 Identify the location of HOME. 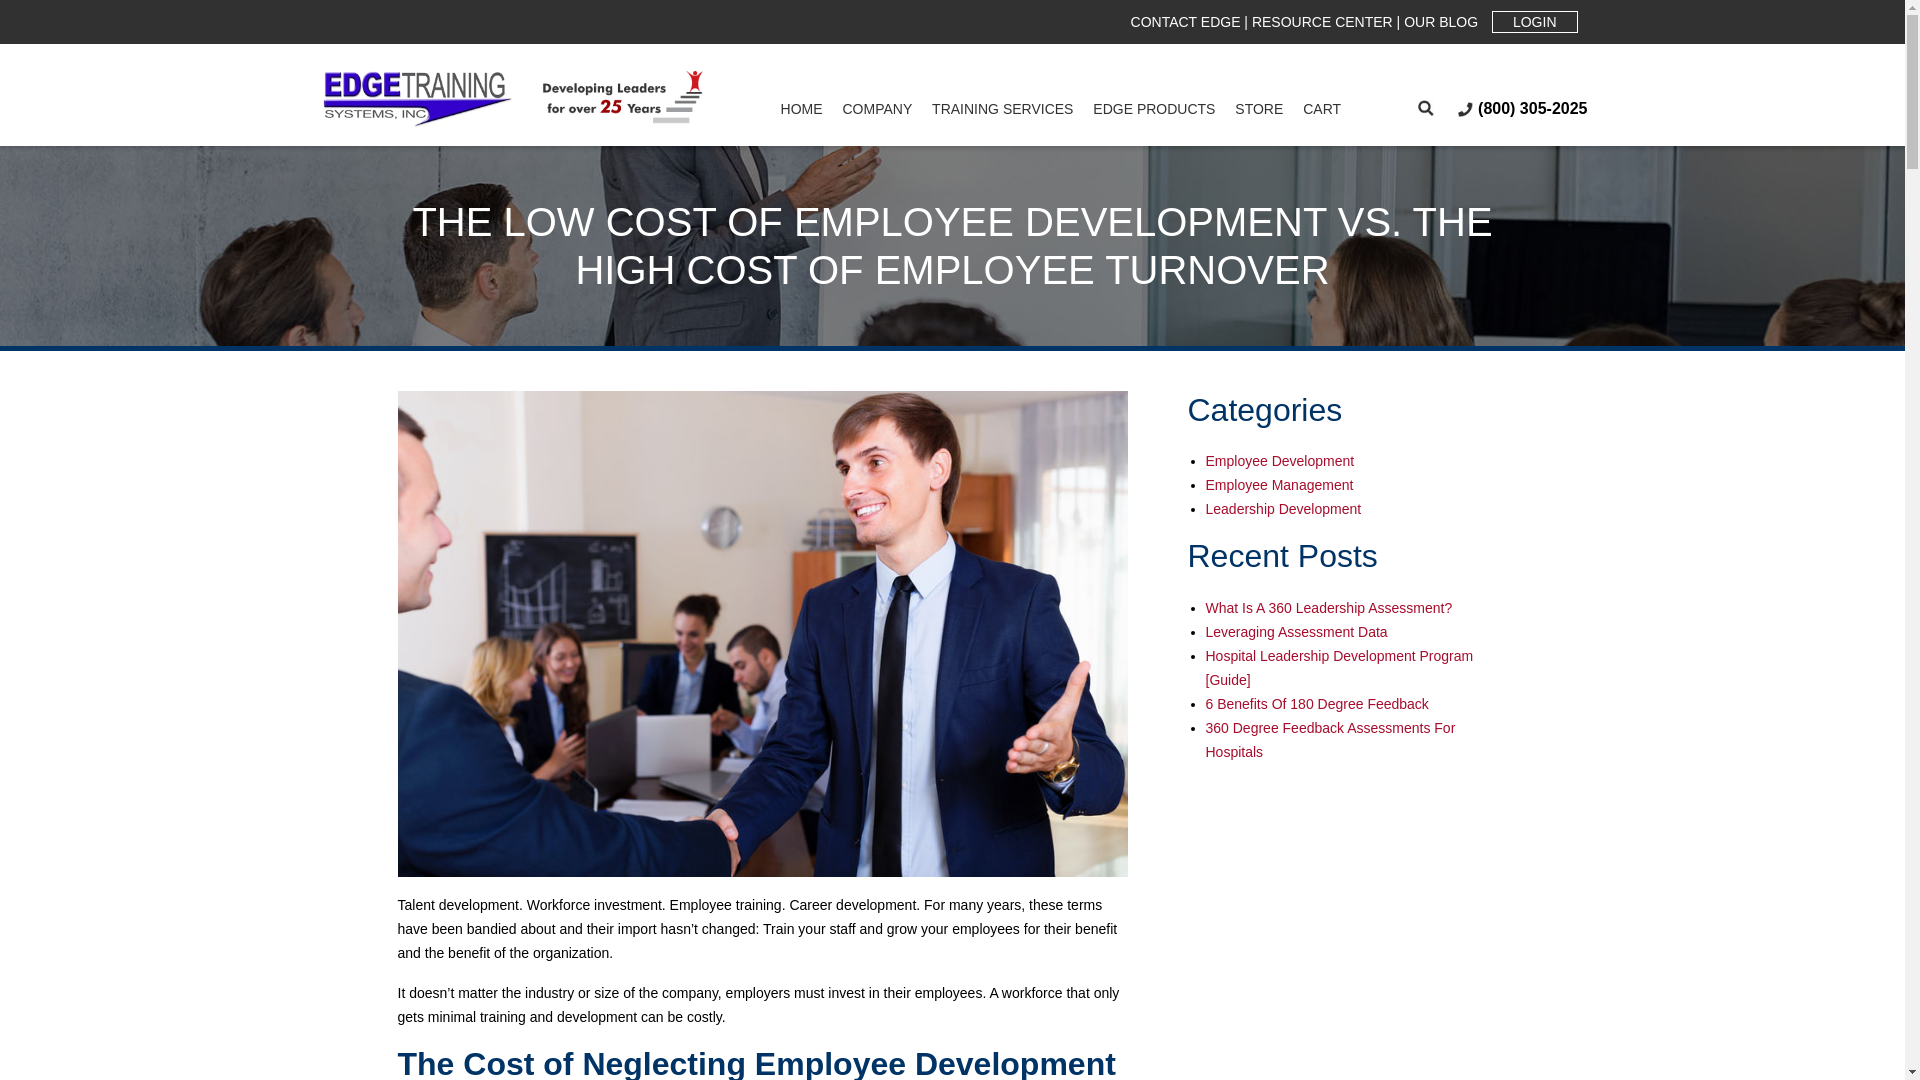
(802, 112).